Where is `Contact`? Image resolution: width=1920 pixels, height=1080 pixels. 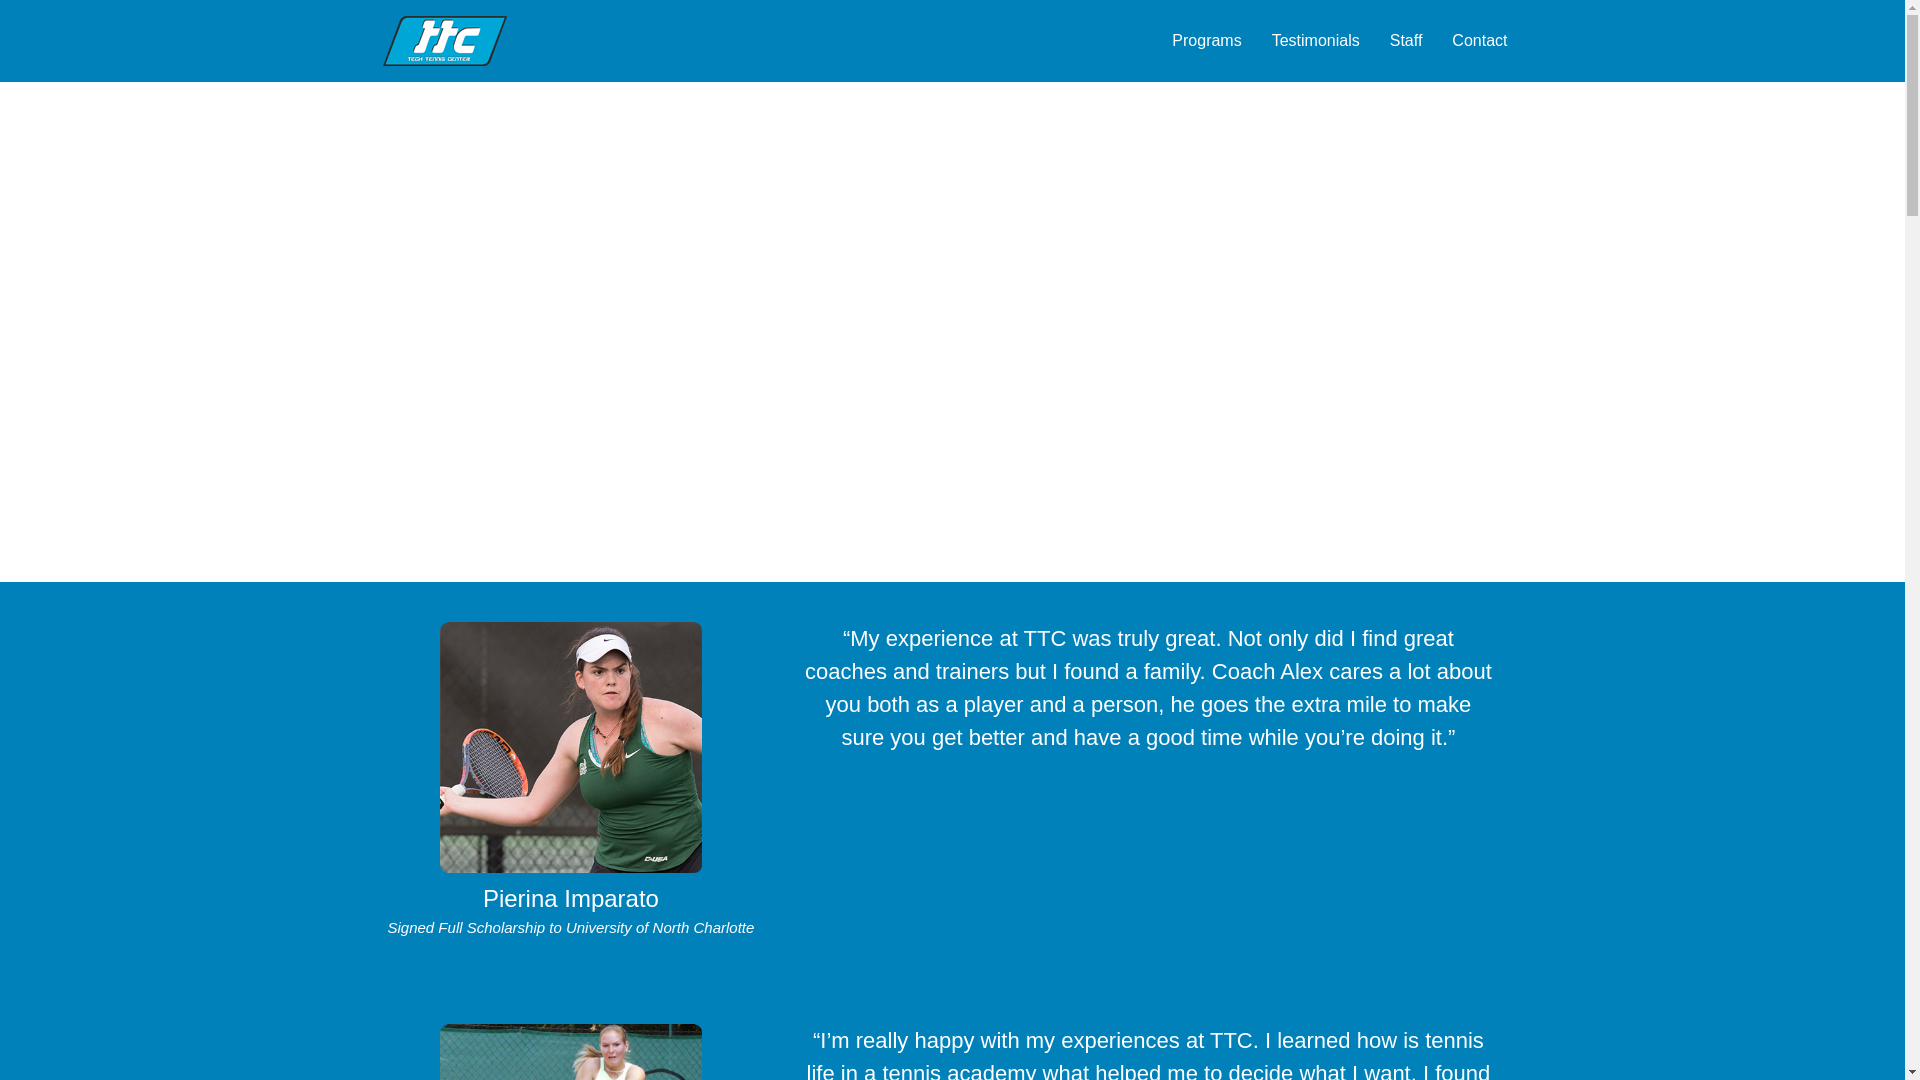
Contact is located at coordinates (1479, 40).